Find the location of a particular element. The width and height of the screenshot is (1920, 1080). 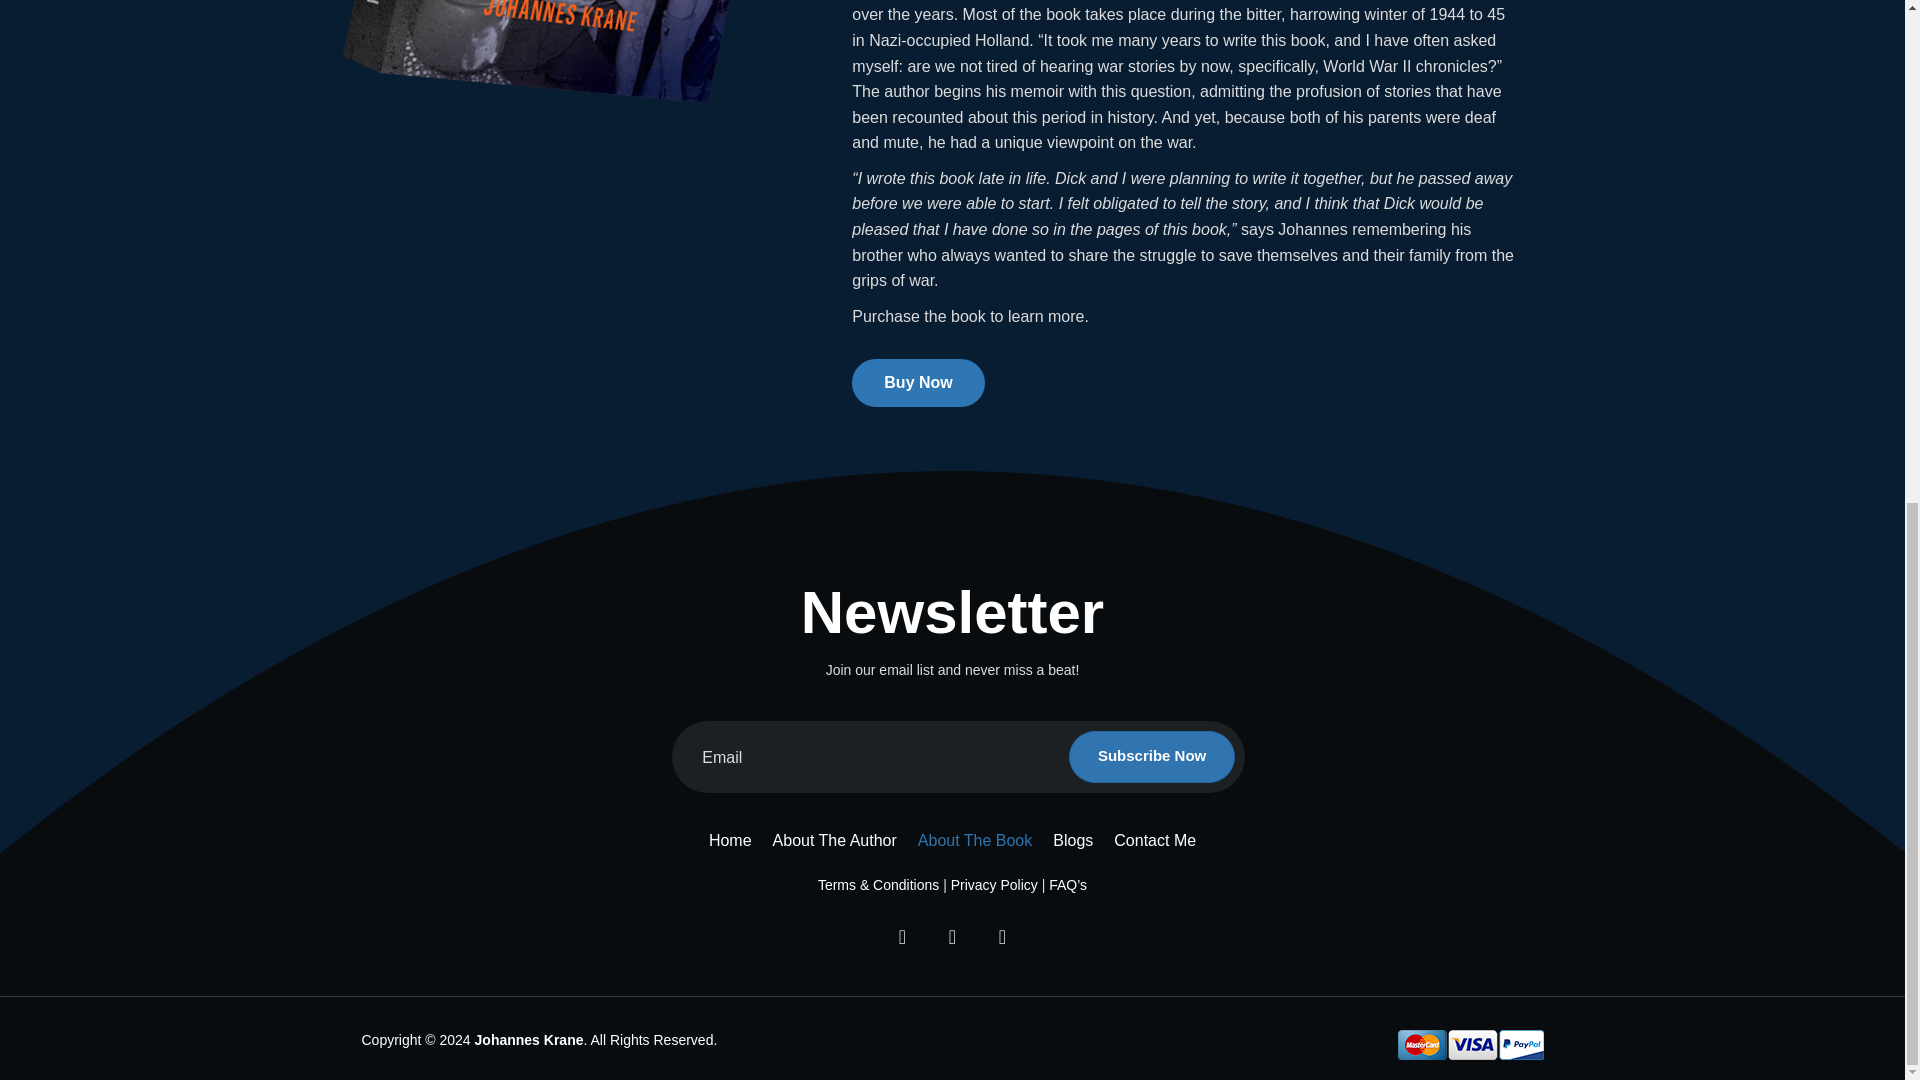

book is located at coordinates (582, 56).